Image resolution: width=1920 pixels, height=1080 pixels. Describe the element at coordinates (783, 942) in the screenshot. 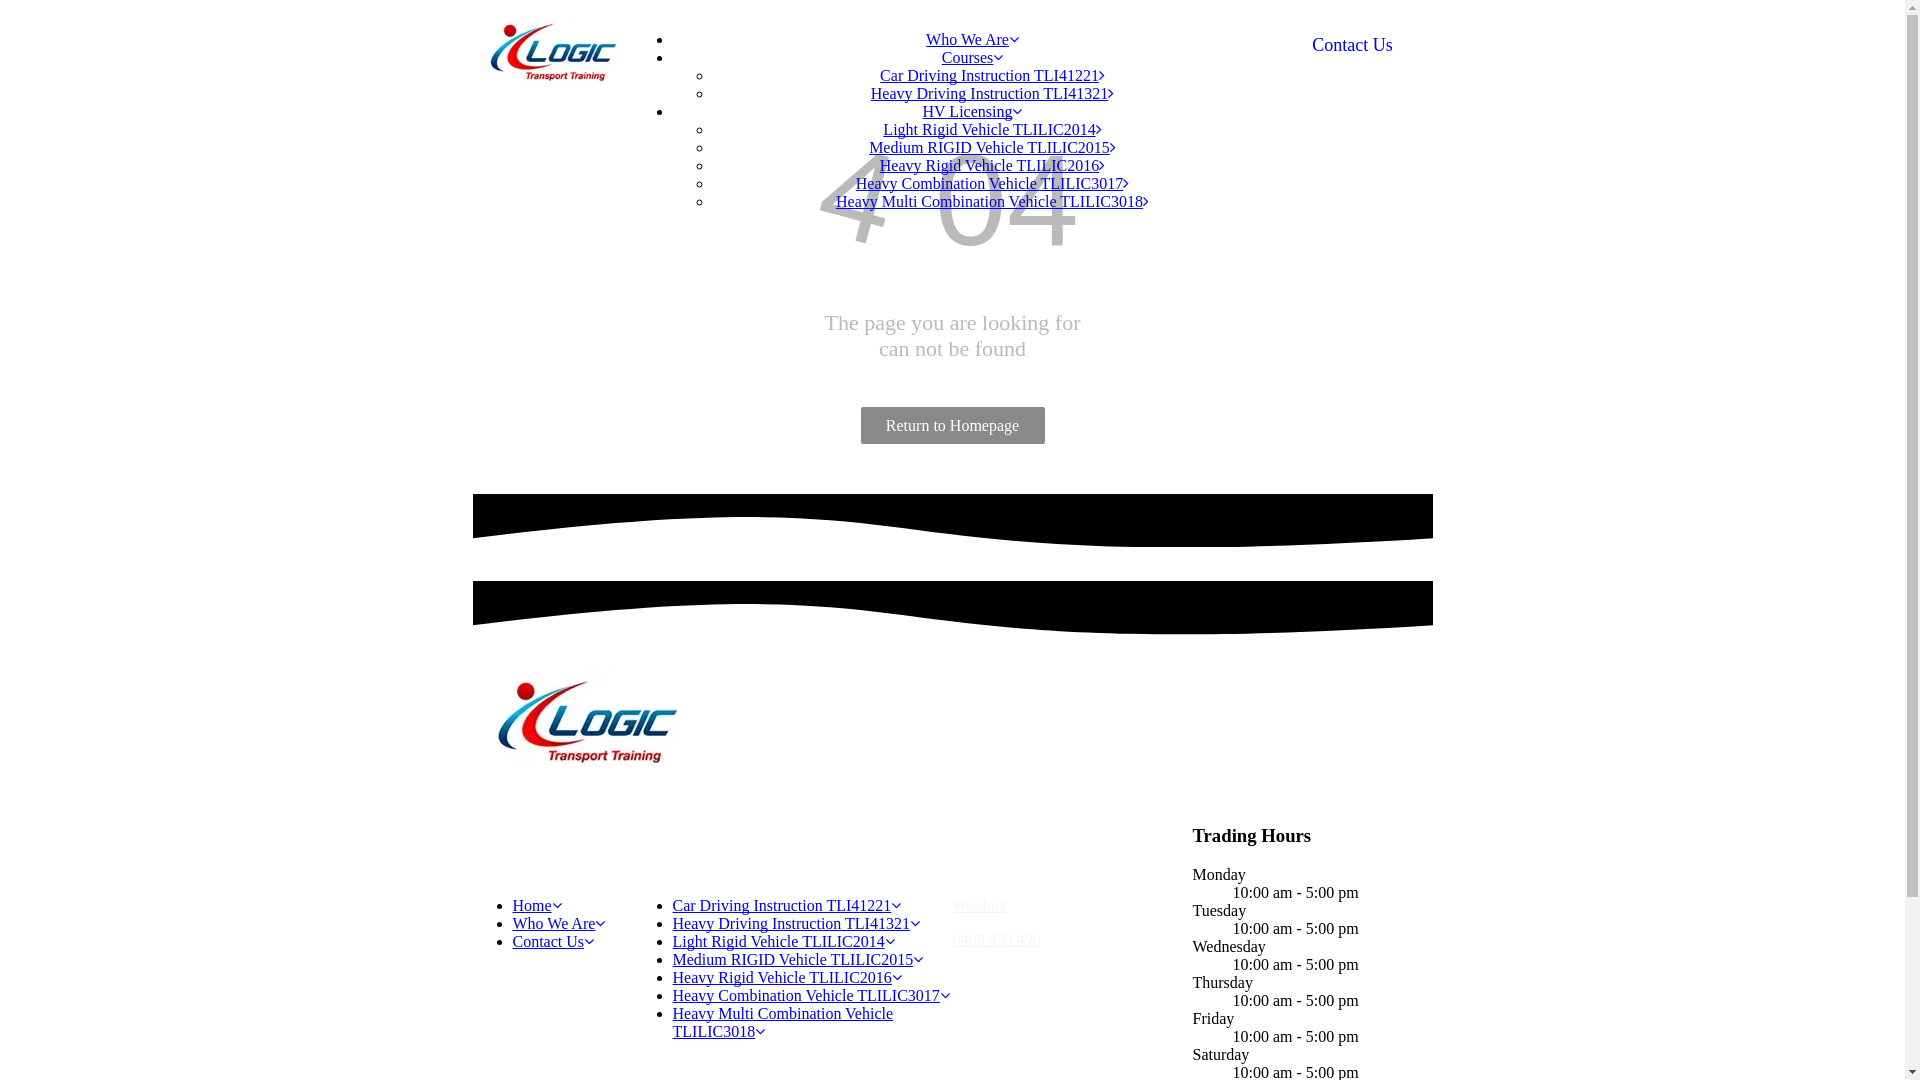

I see `Light Rigid Vehicle TLILIC2014` at that location.